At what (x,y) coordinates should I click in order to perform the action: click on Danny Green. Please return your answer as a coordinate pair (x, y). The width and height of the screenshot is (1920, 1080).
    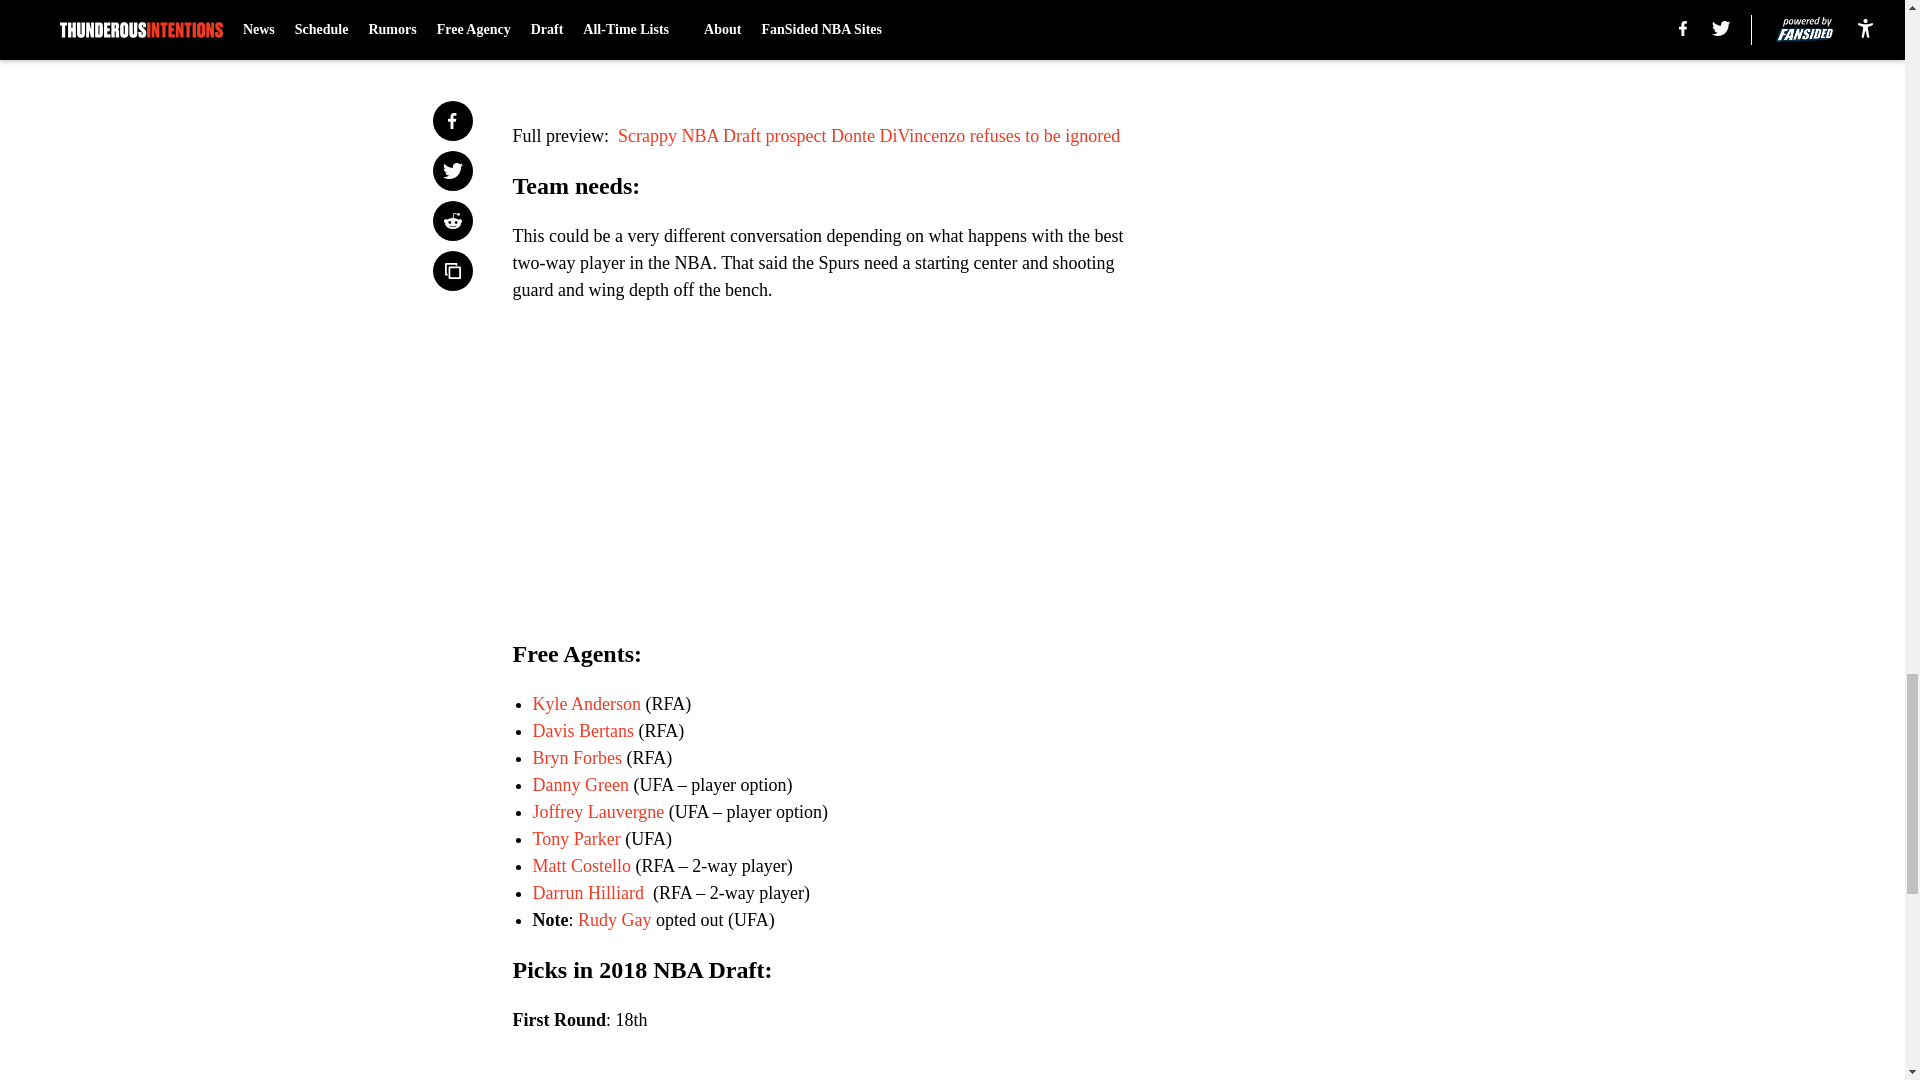
    Looking at the image, I should click on (579, 784).